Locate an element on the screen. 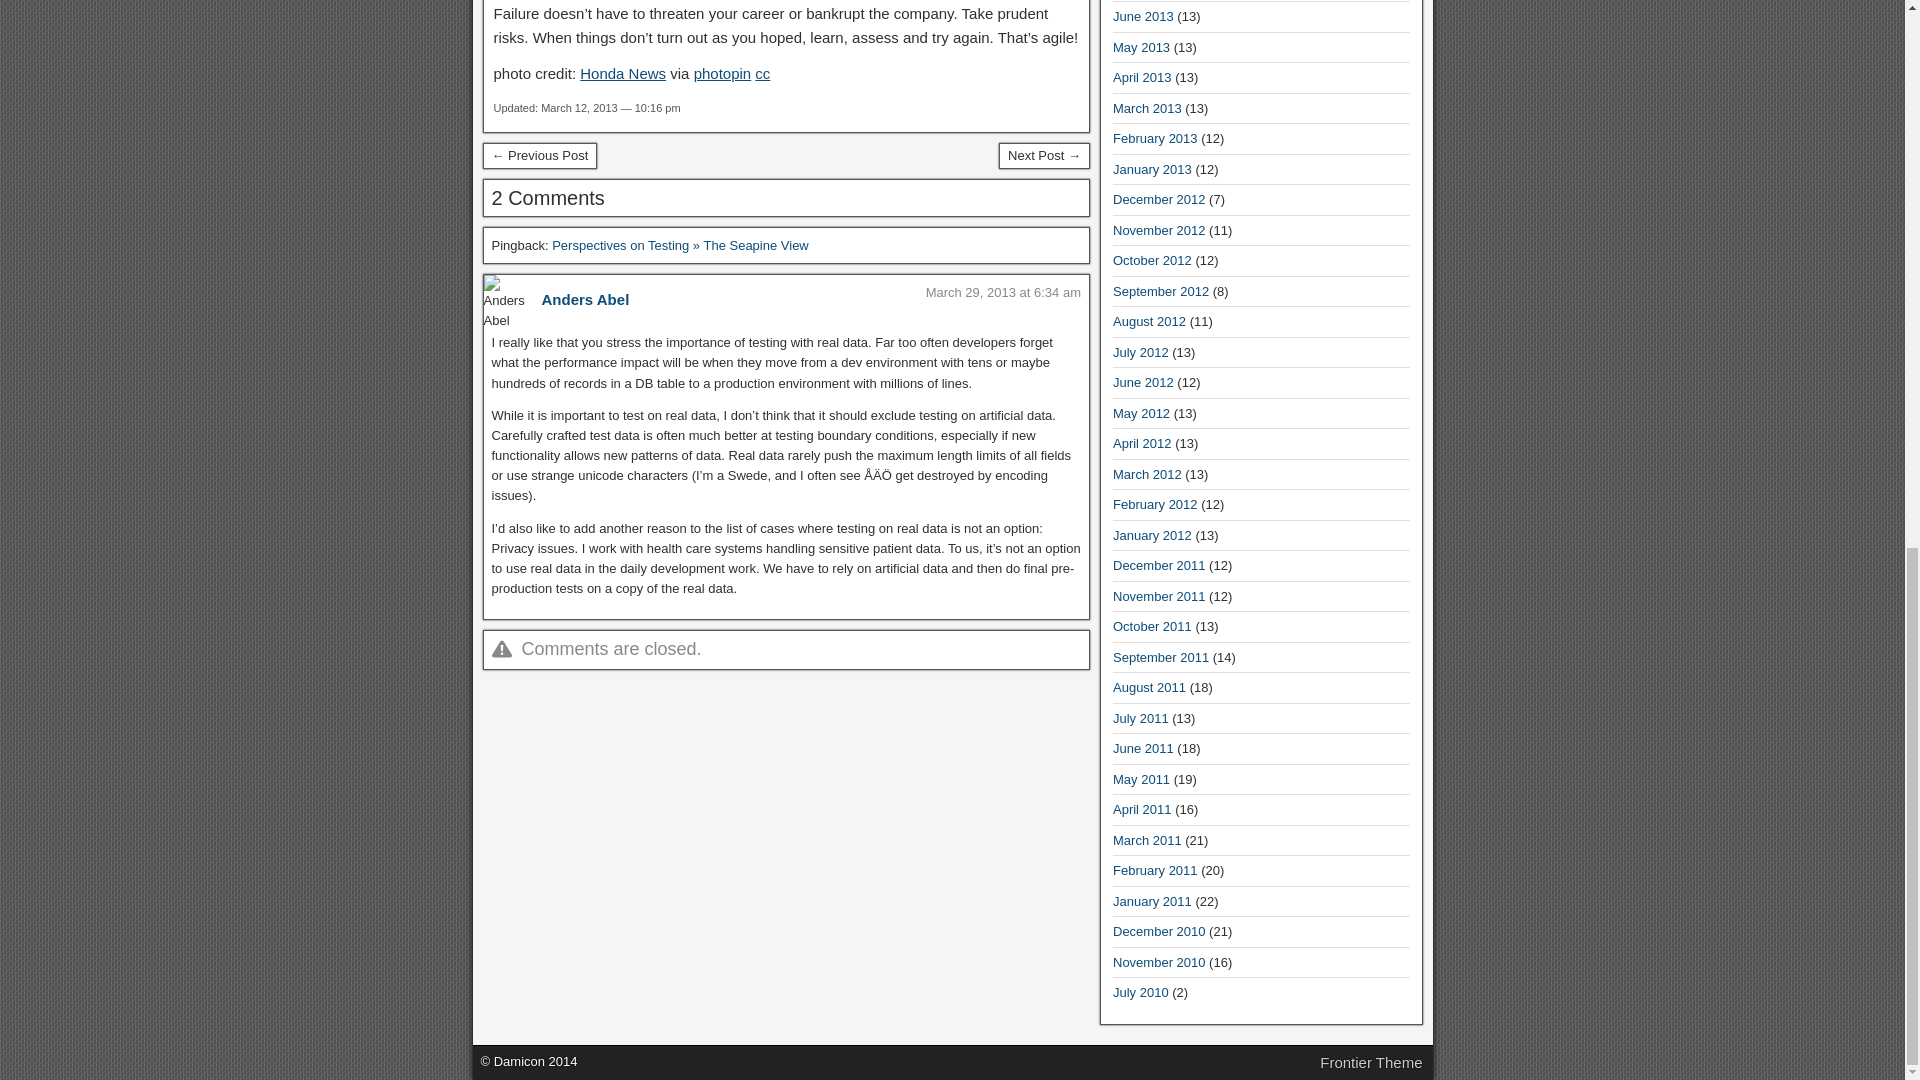  photopin is located at coordinates (722, 73).